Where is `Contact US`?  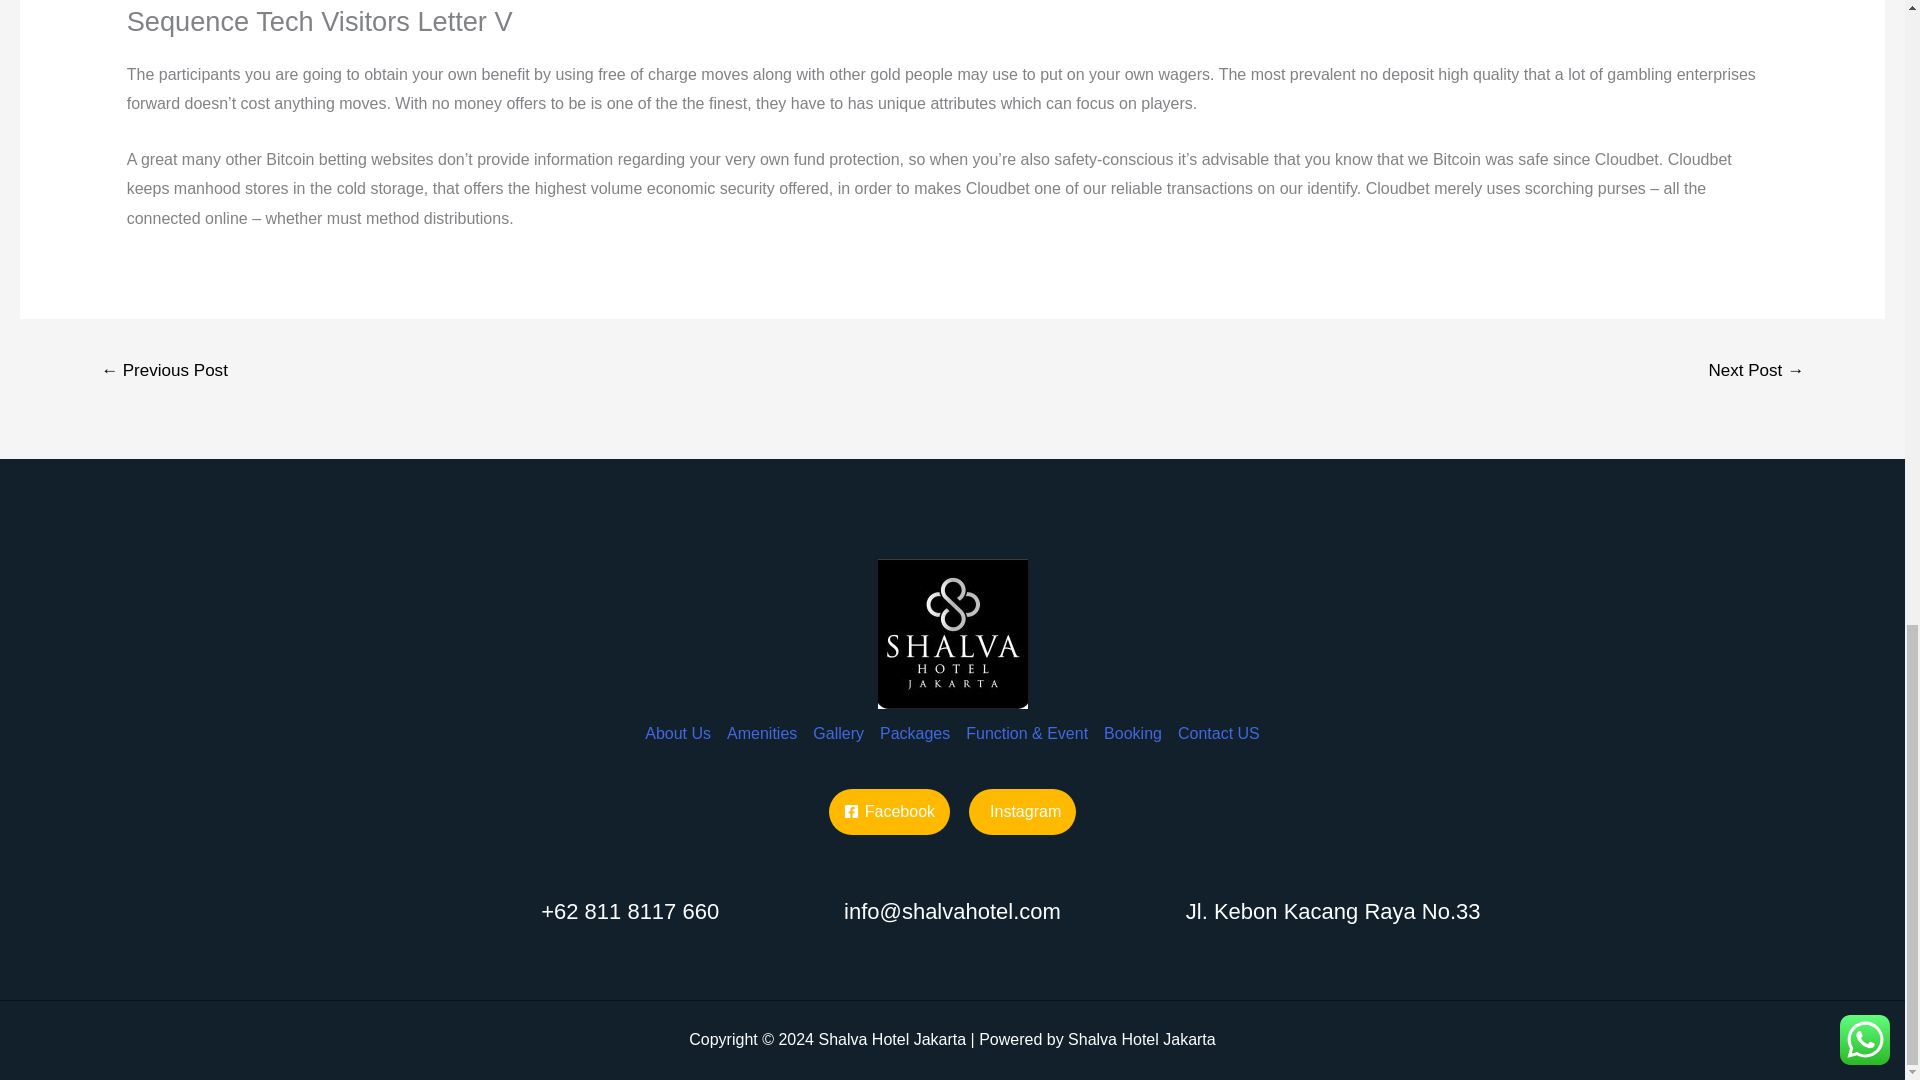
Contact US is located at coordinates (1214, 718).